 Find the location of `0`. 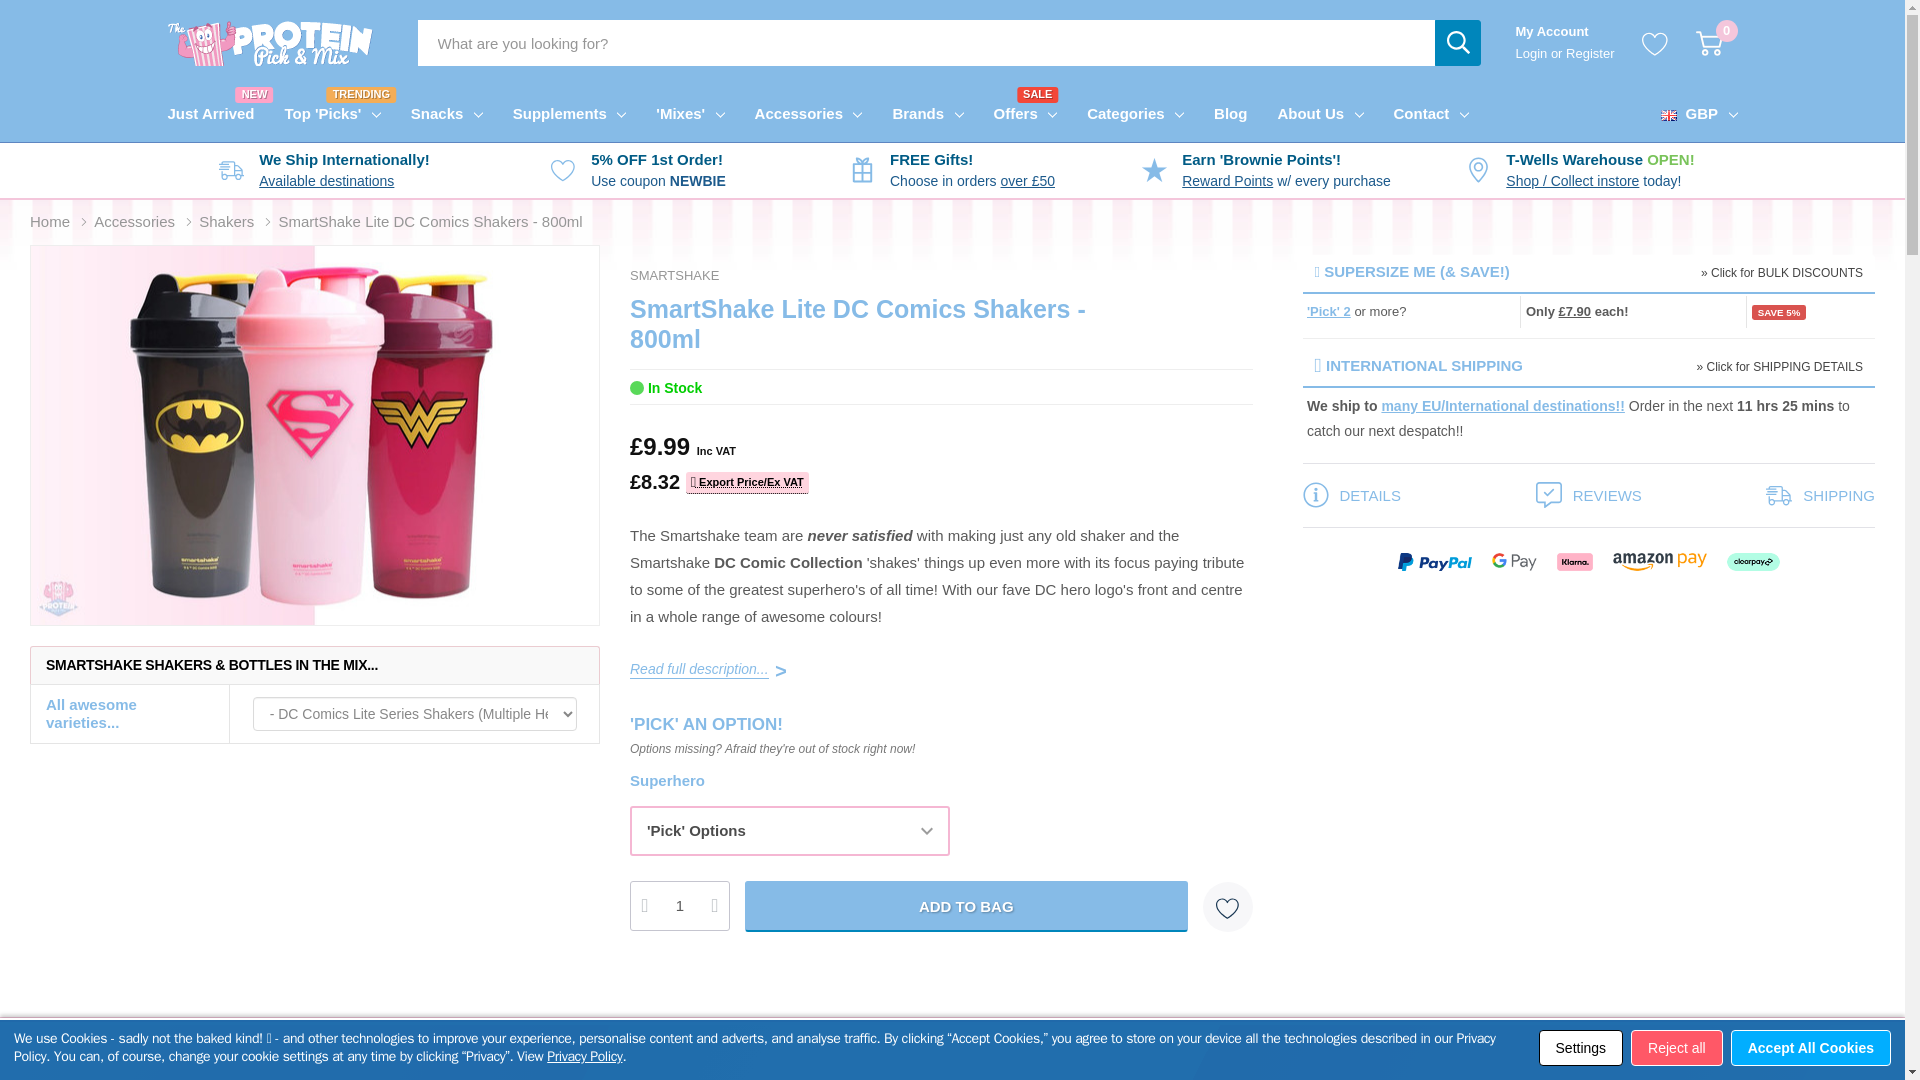

0 is located at coordinates (437, 114).